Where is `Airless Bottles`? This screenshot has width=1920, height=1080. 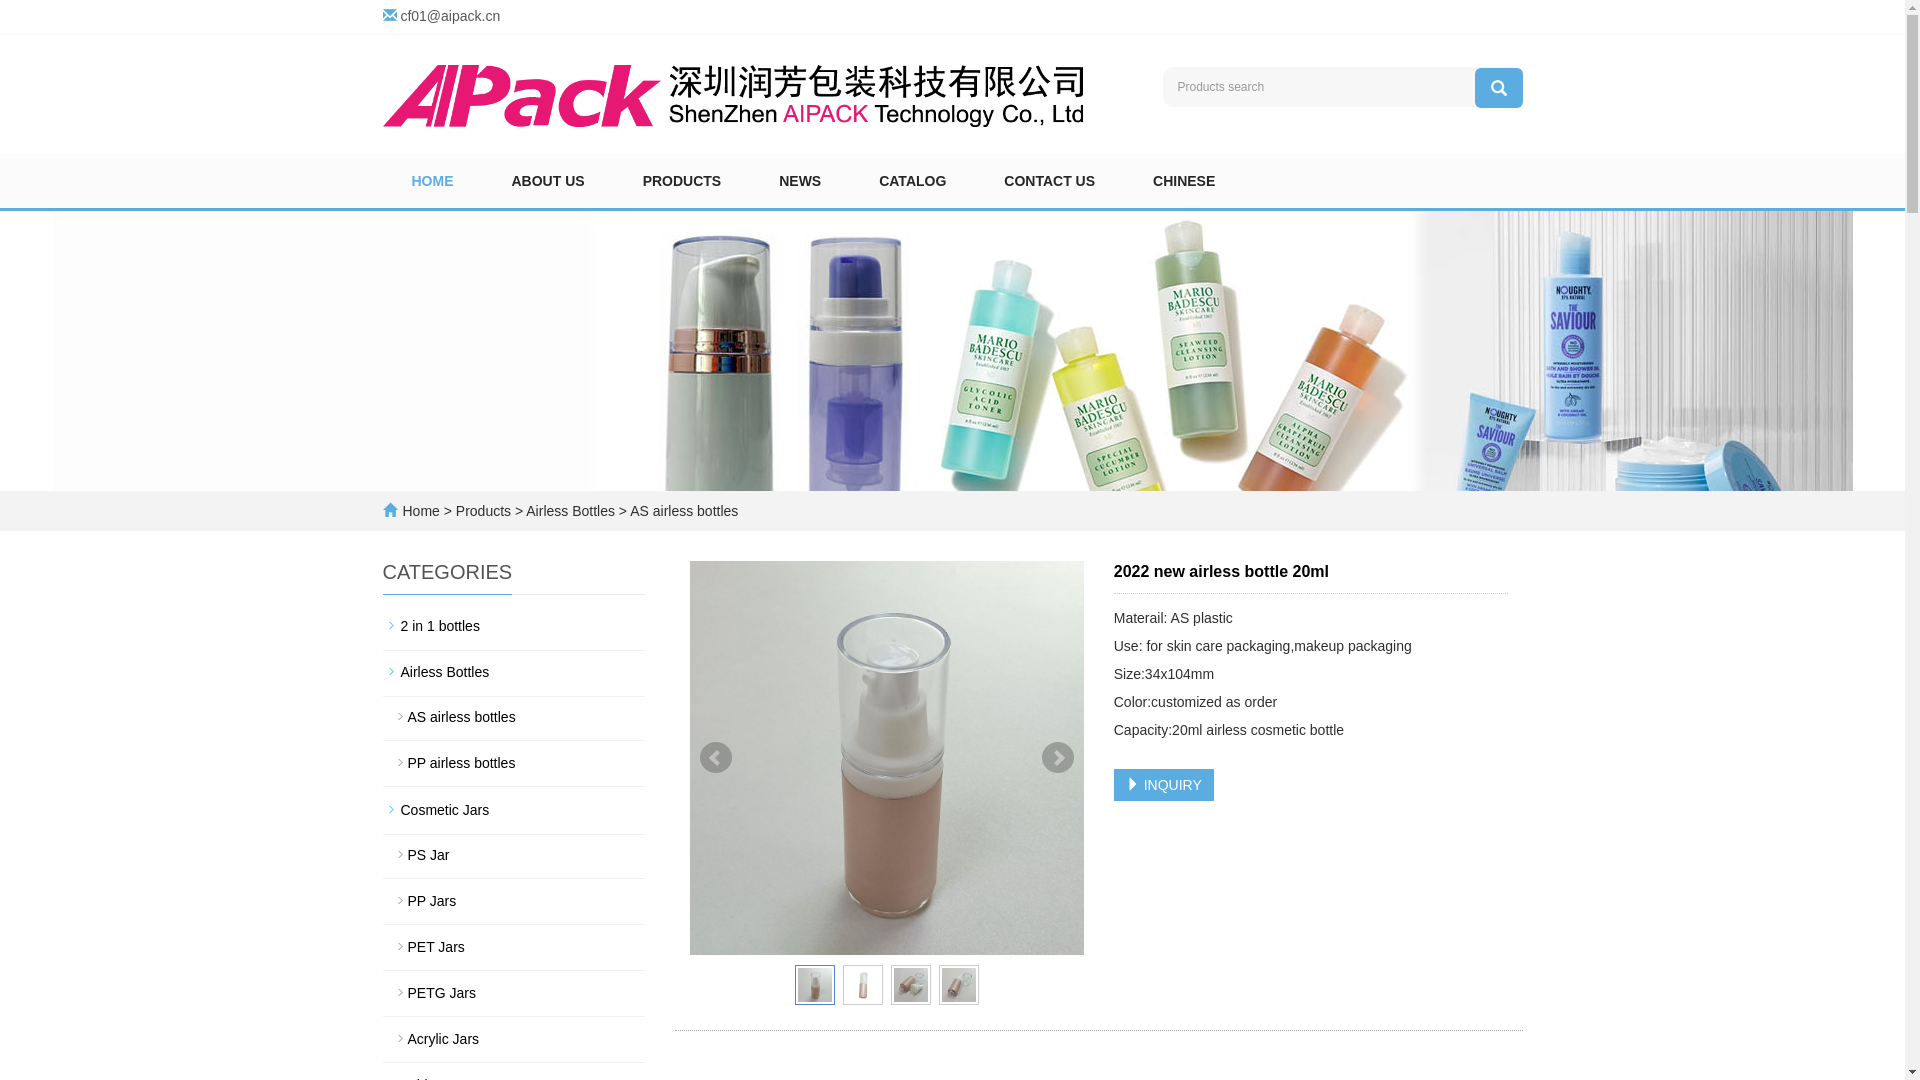 Airless Bottles is located at coordinates (514, 672).